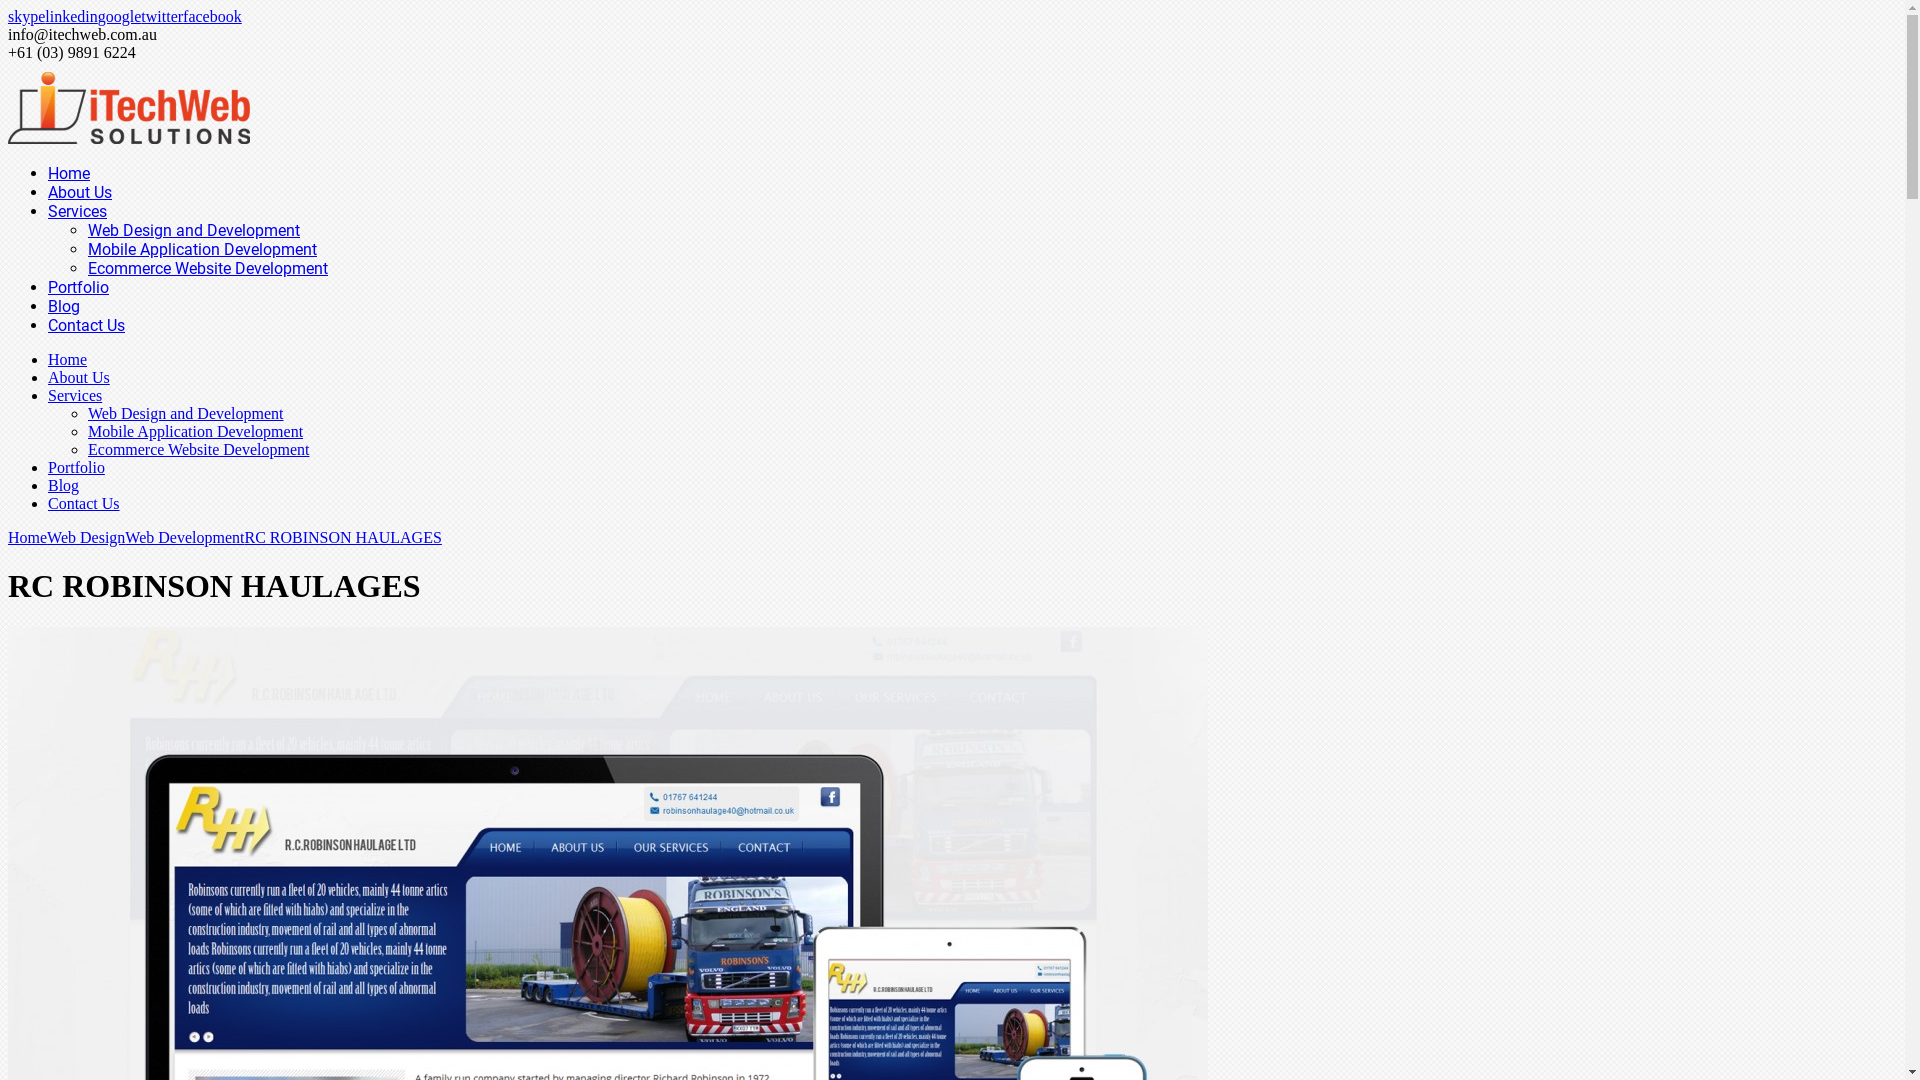 The width and height of the screenshot is (1920, 1080). Describe the element at coordinates (80, 192) in the screenshot. I see `About Us` at that location.